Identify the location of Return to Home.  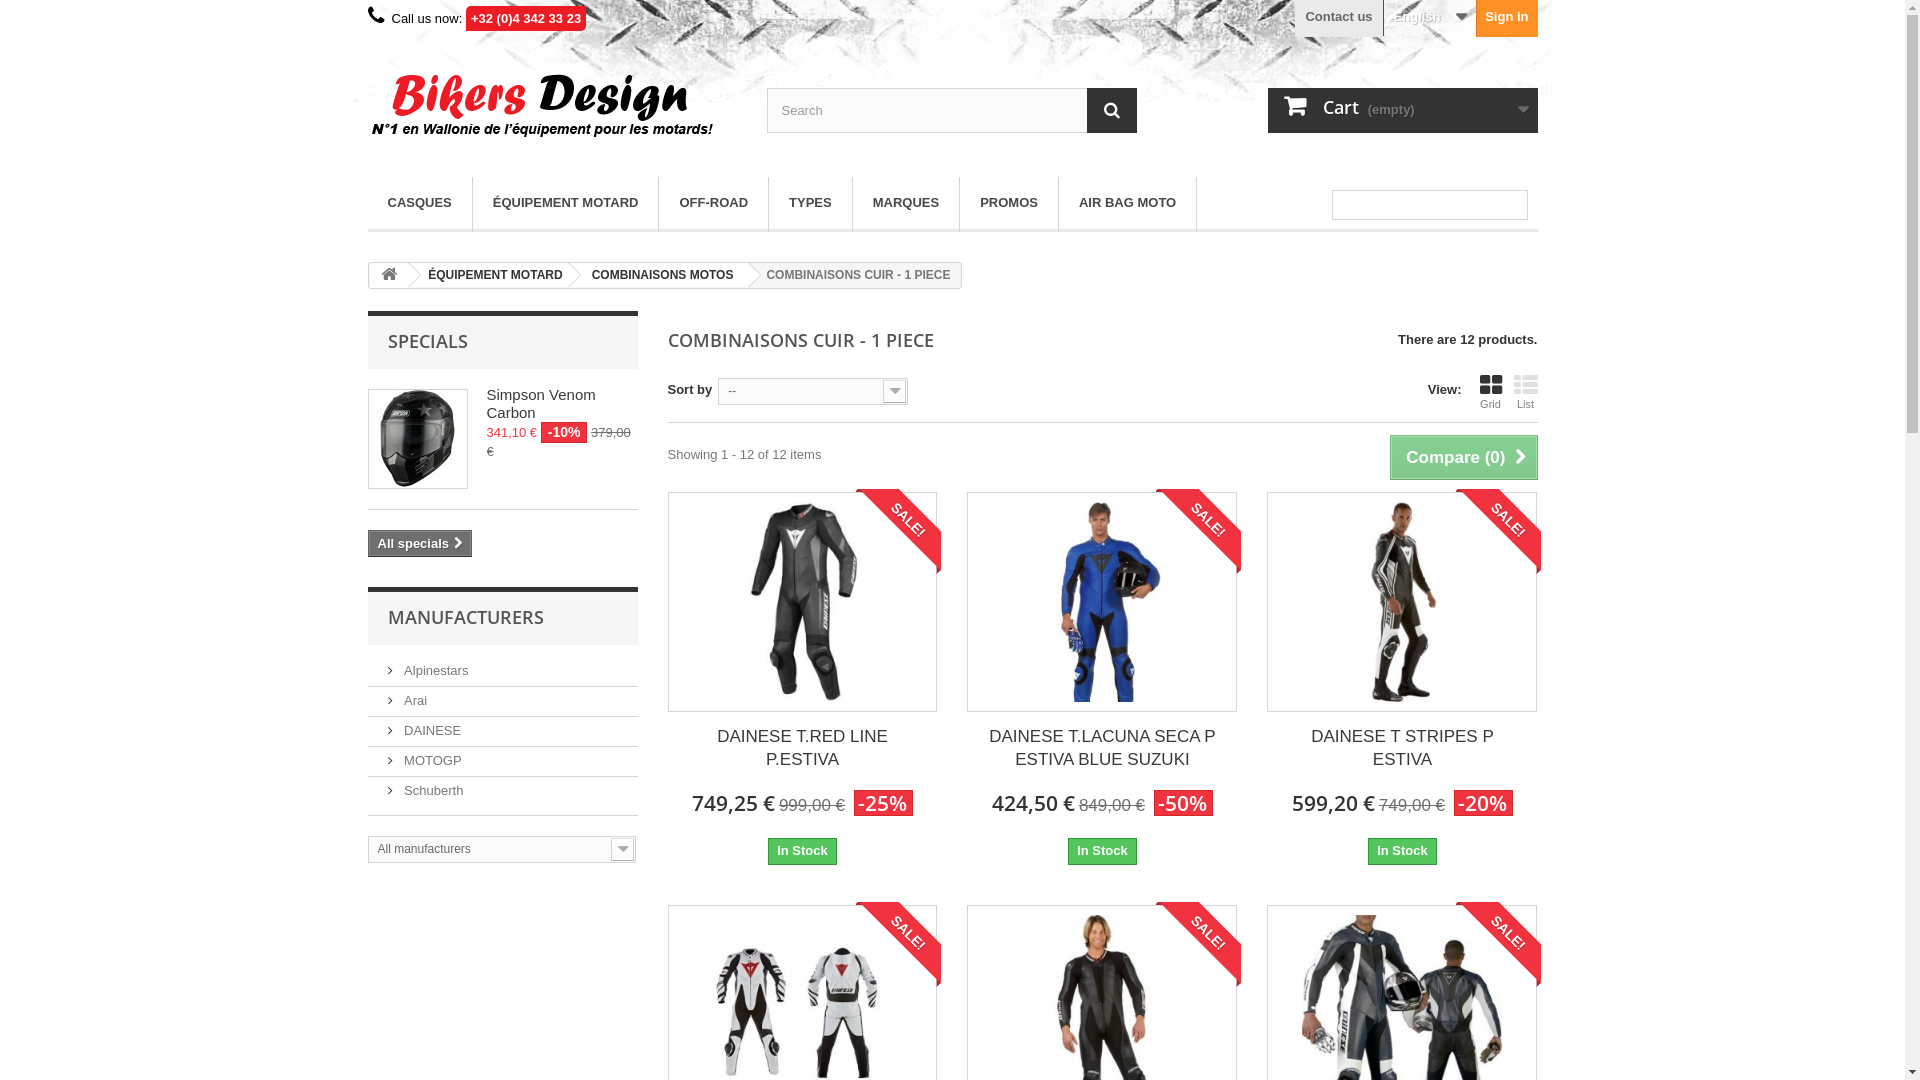
(389, 276).